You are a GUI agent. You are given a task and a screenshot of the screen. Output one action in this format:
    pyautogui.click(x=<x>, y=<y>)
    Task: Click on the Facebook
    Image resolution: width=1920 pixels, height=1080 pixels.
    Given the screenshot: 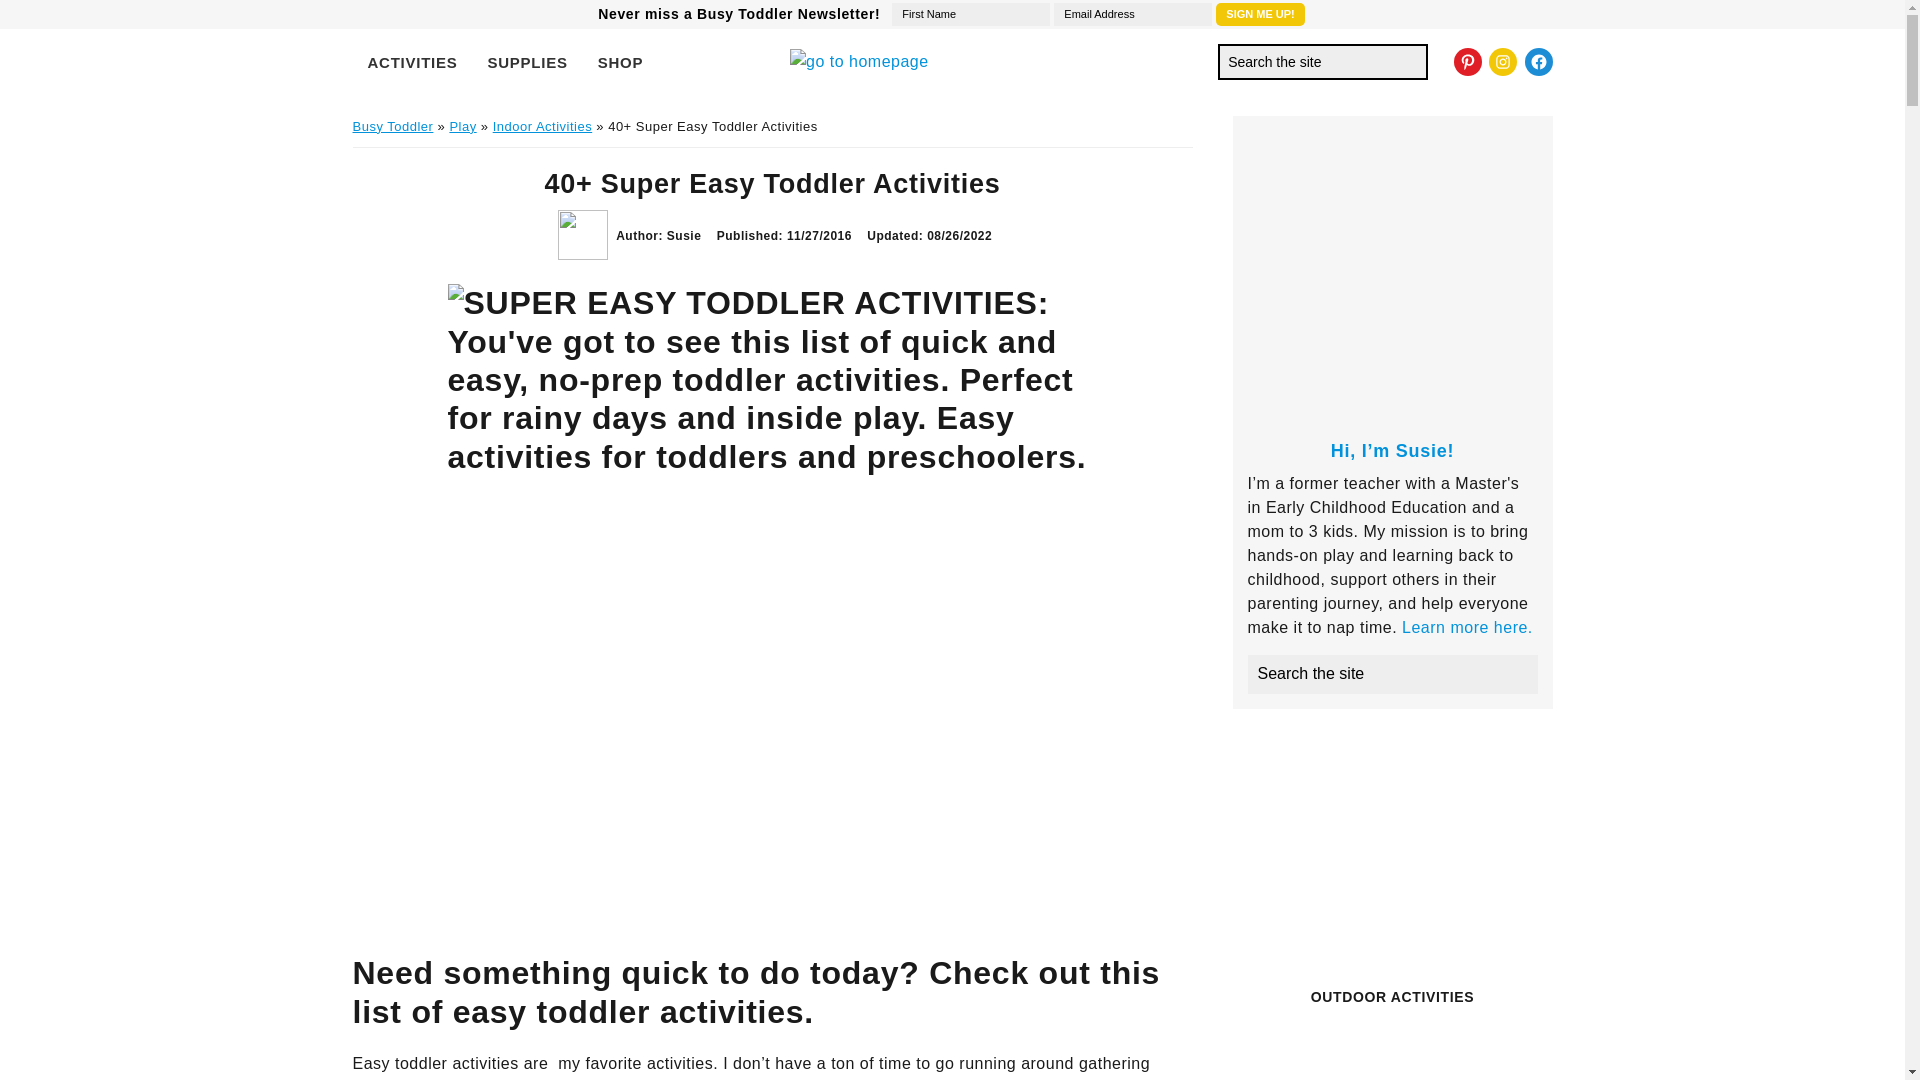 What is the action you would take?
    pyautogui.click(x=1538, y=61)
    